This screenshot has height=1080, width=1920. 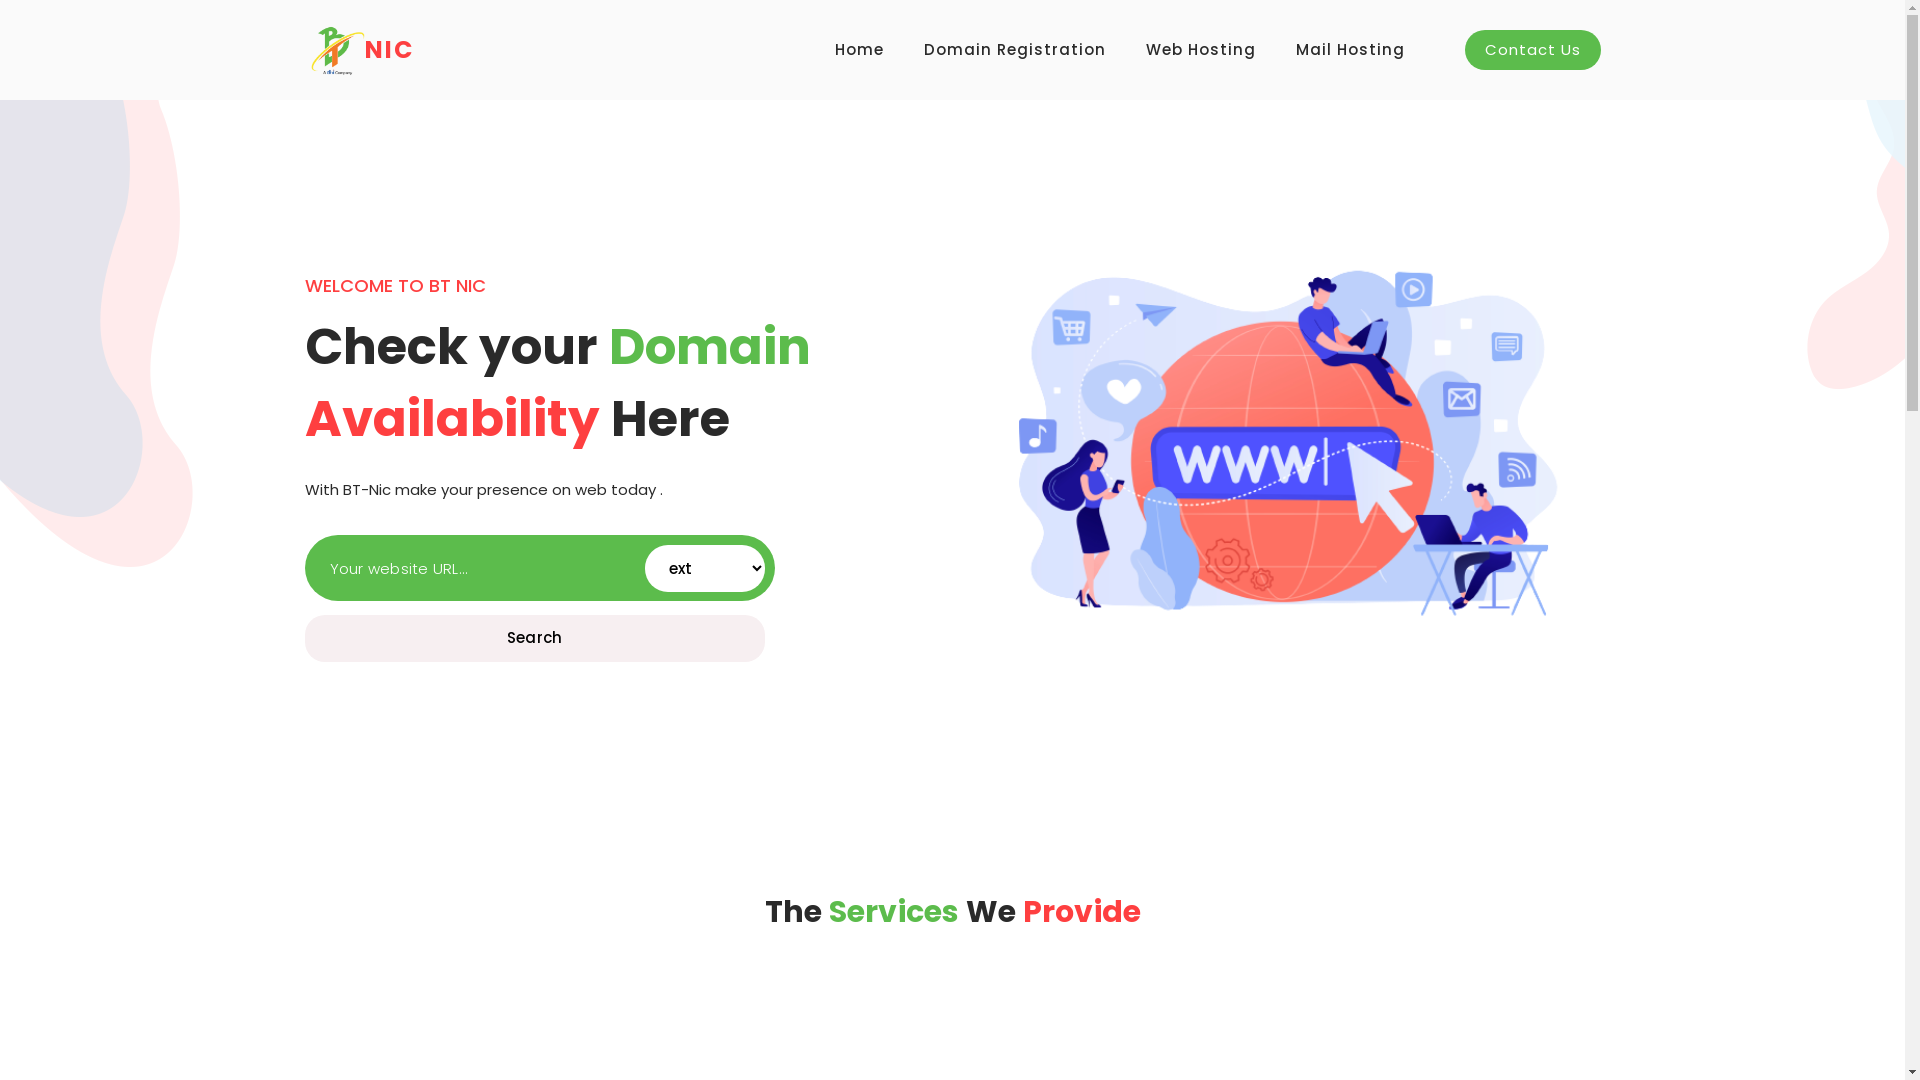 I want to click on Web Hosting, so click(x=1201, y=50).